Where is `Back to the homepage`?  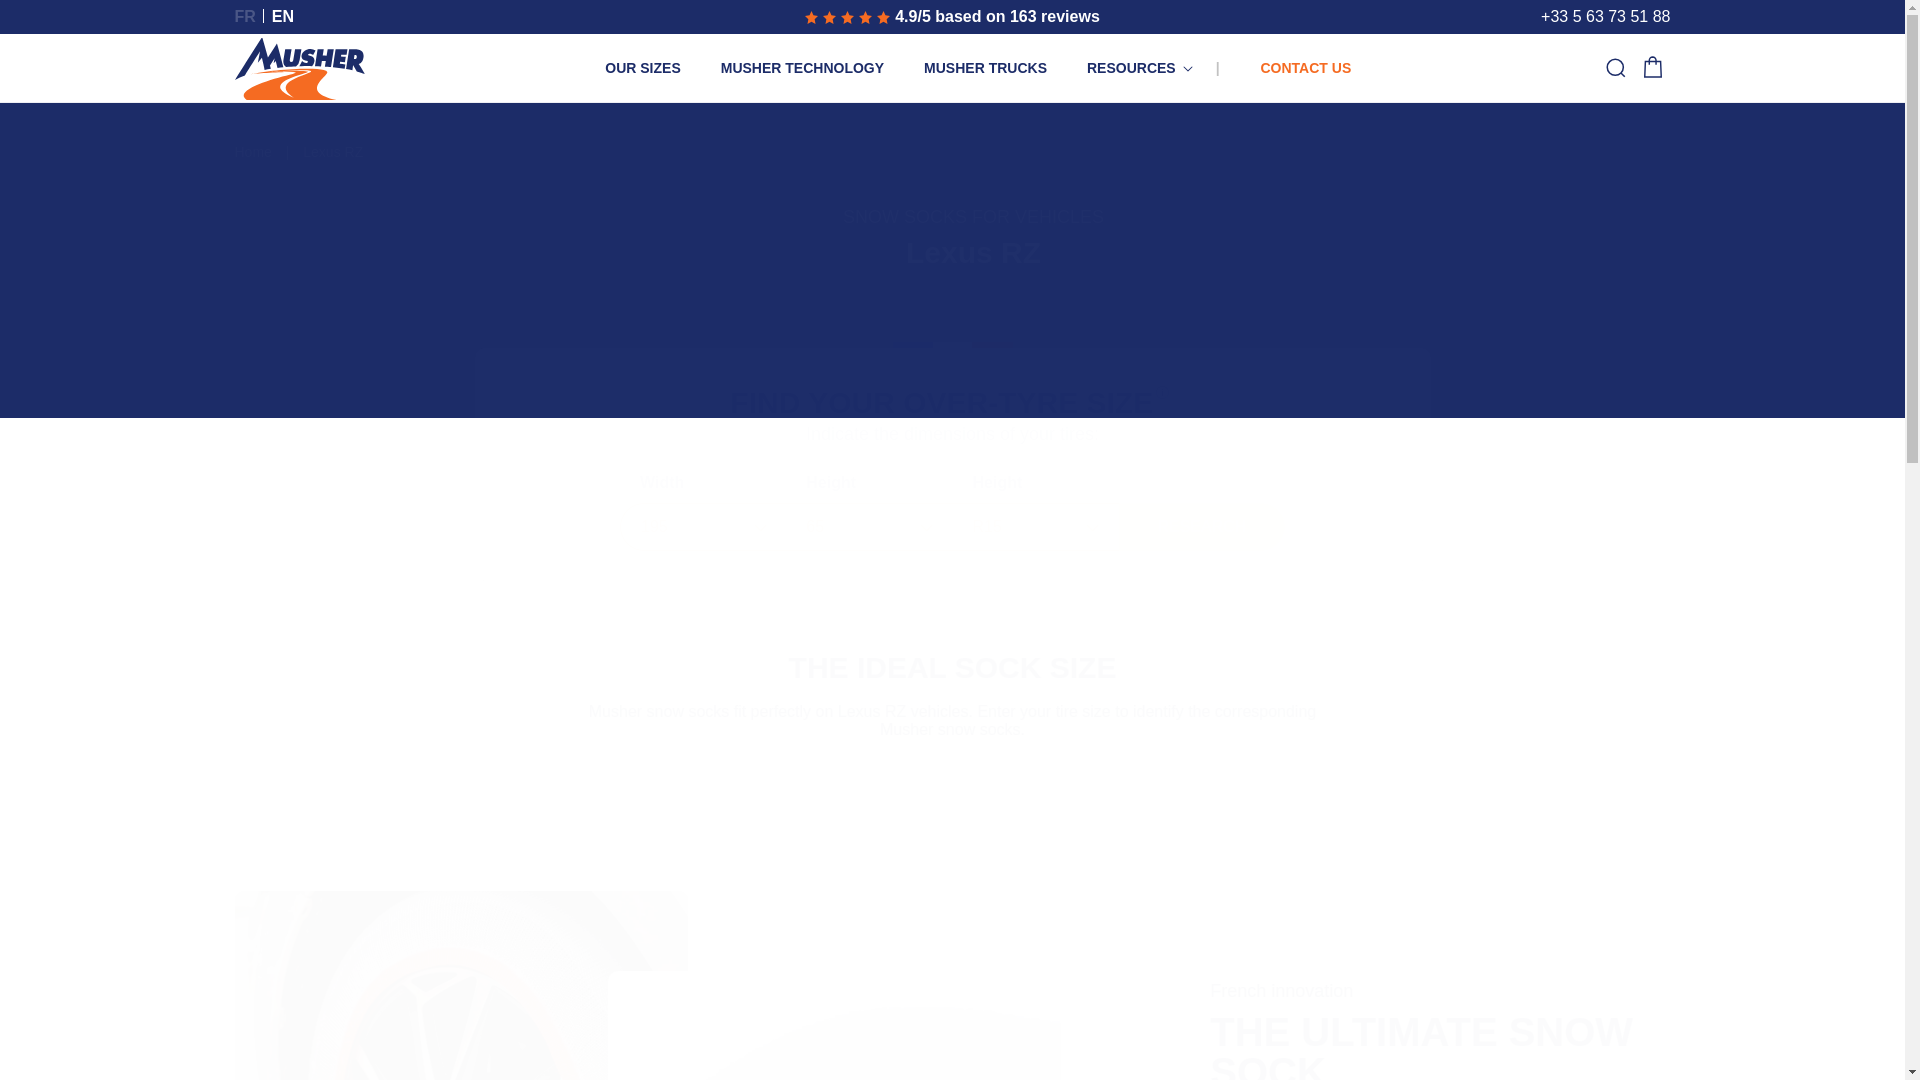
Back to the homepage is located at coordinates (642, 68).